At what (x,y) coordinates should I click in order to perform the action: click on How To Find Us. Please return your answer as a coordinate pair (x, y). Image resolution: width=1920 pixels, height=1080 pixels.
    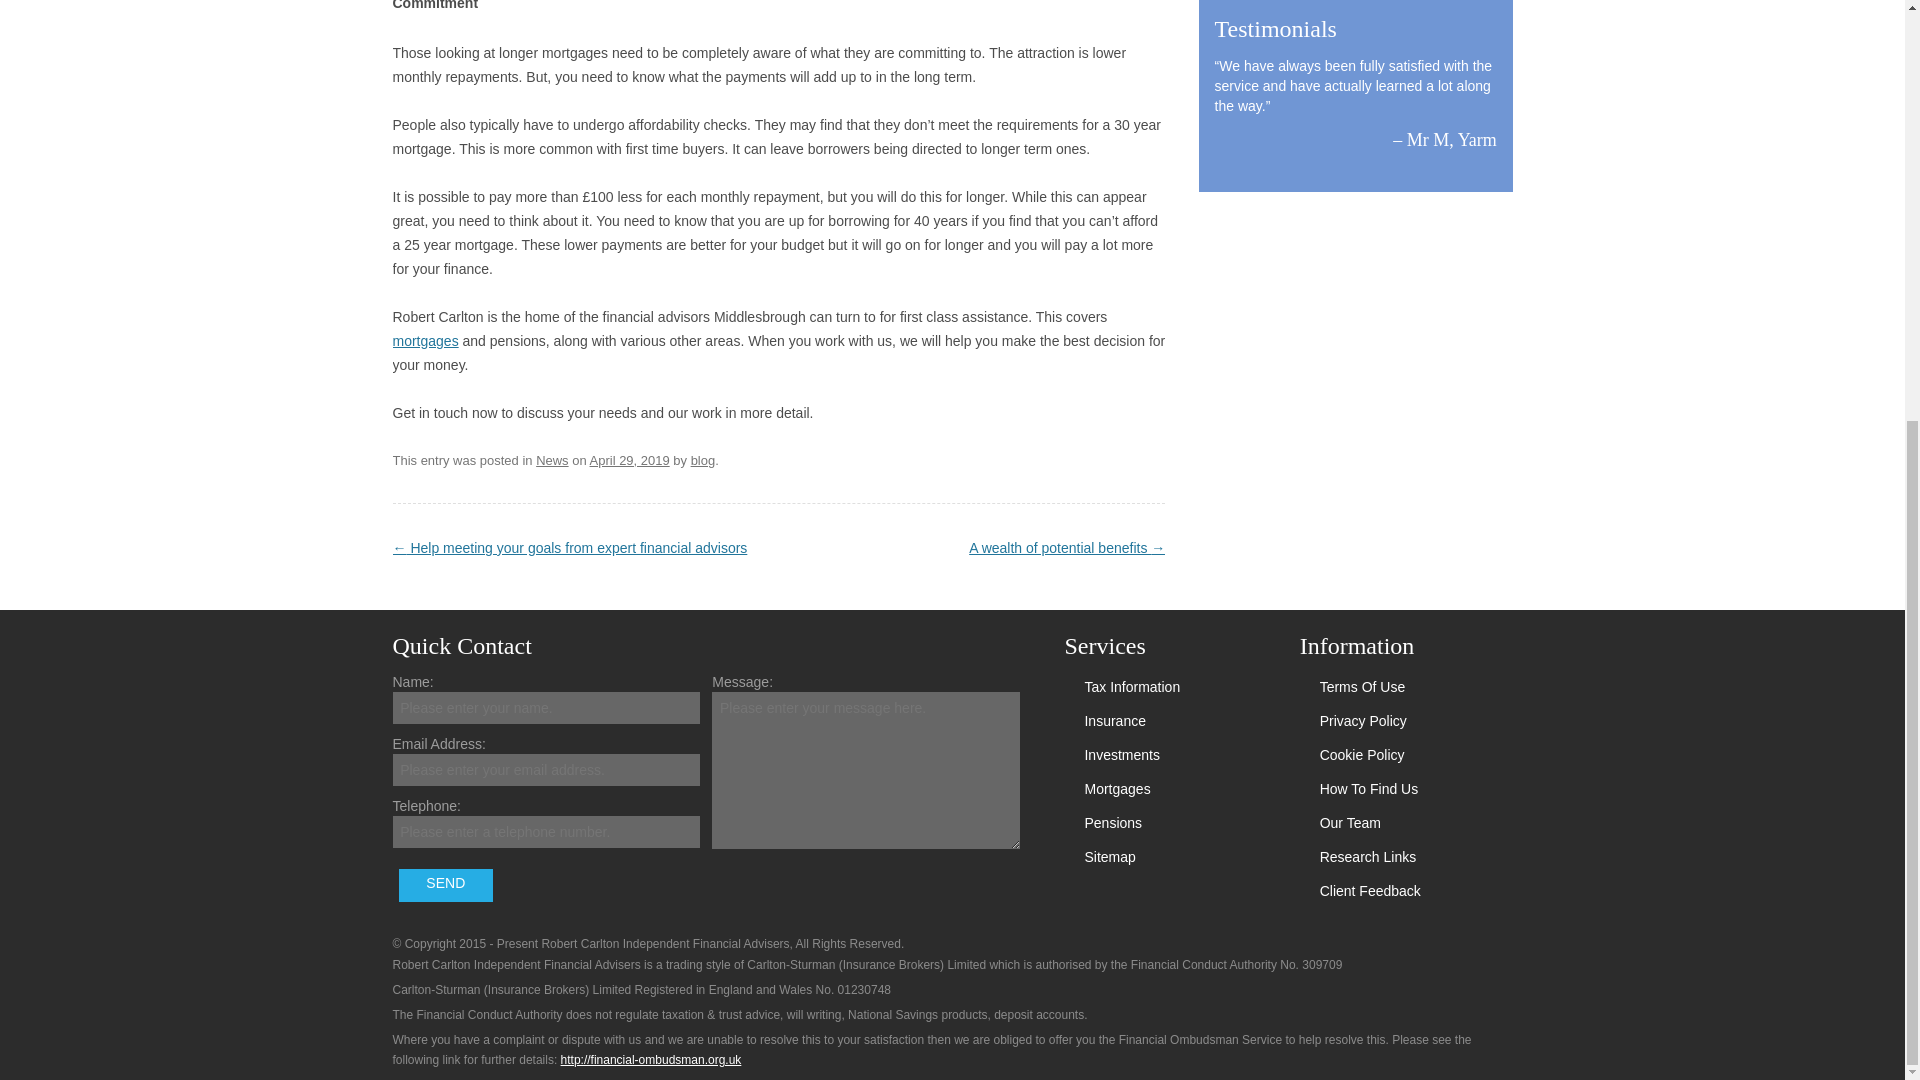
    Looking at the image, I should click on (1369, 788).